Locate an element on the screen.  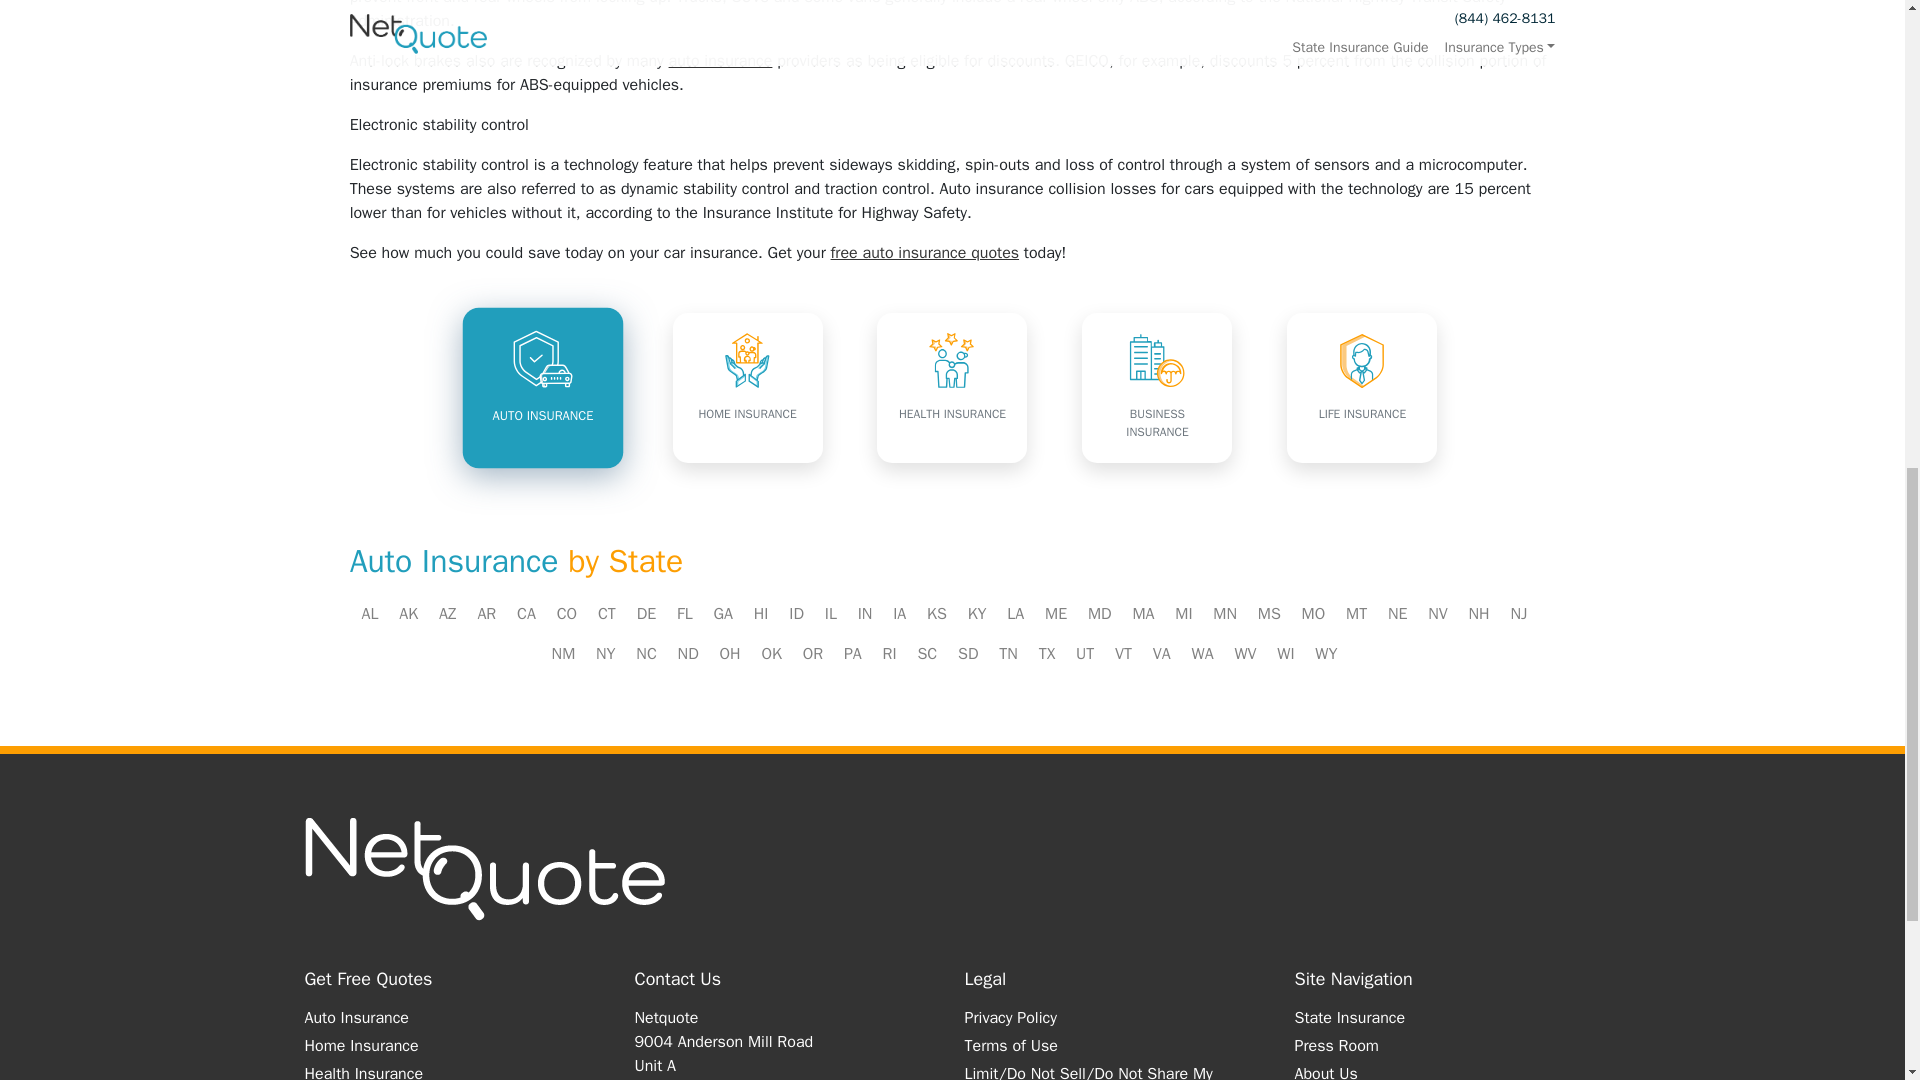
AUTO INSURANCE is located at coordinates (537, 381).